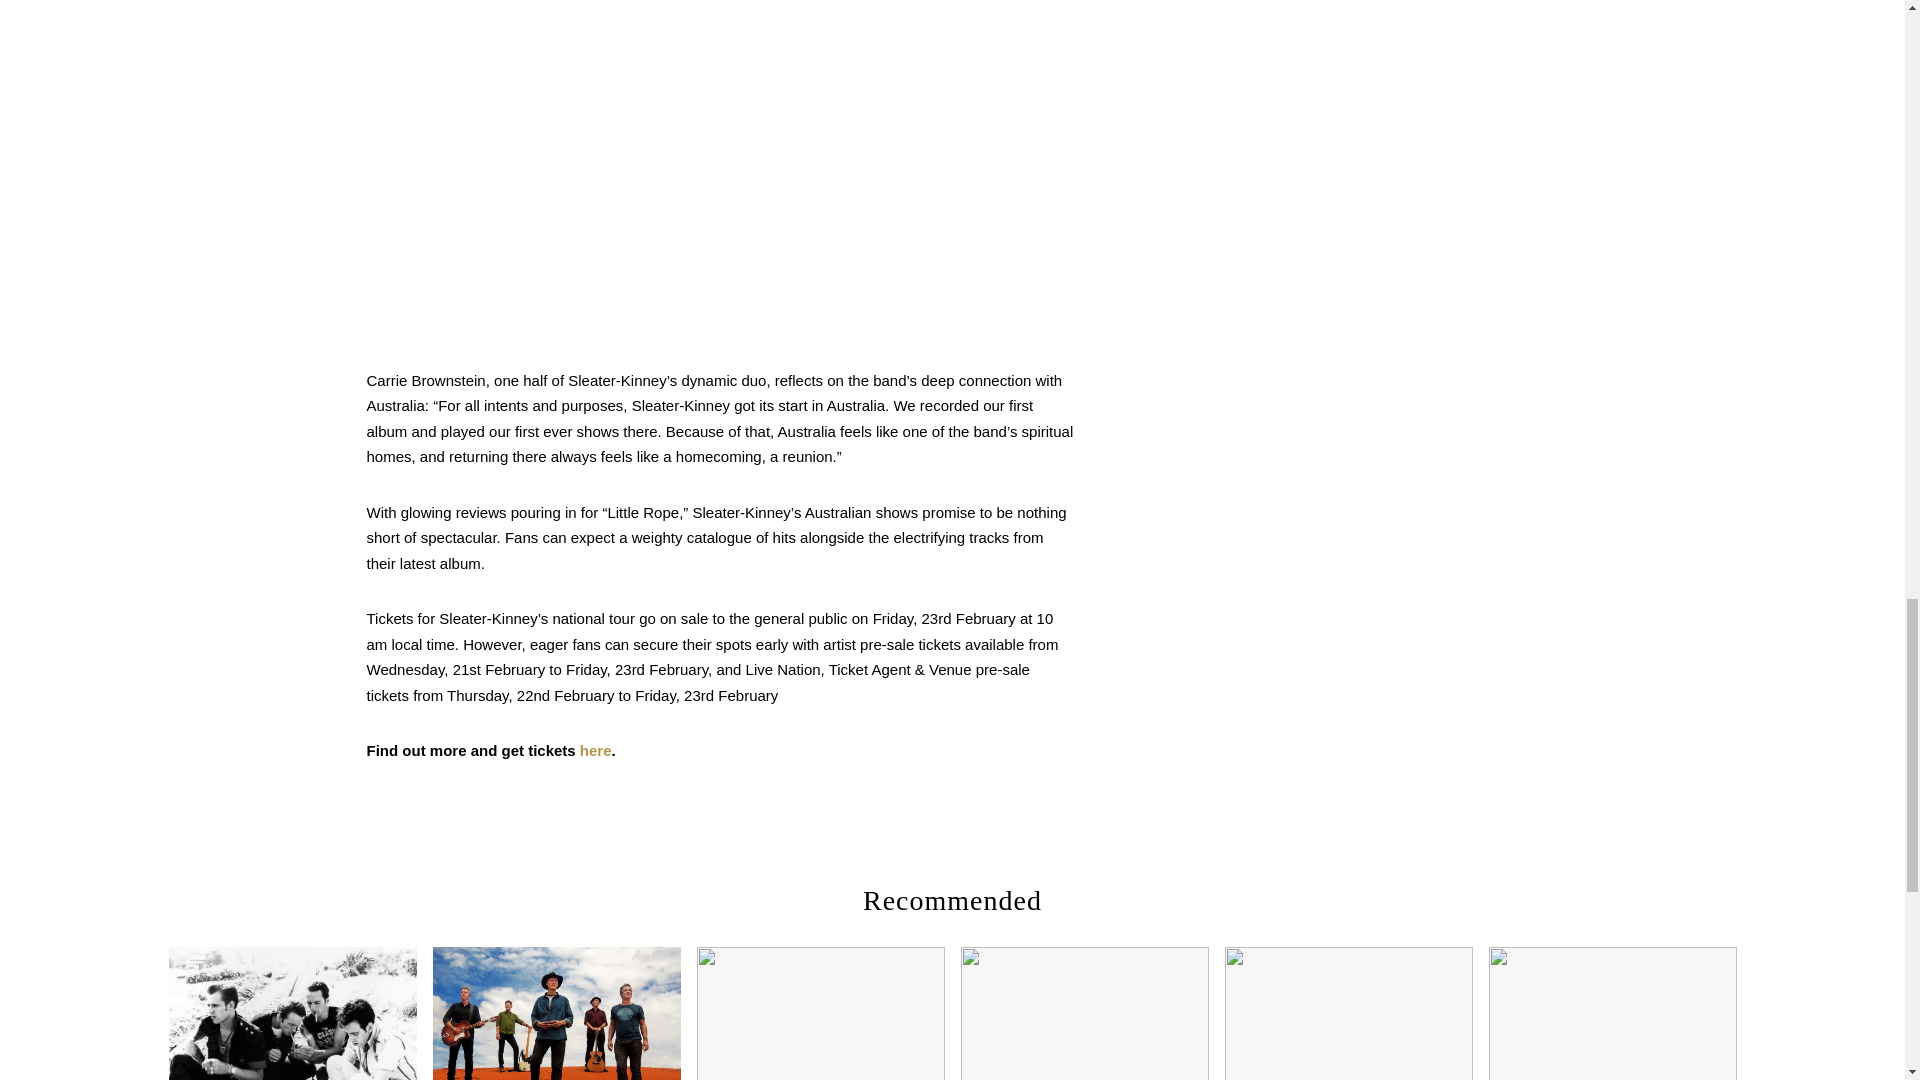 The image size is (1920, 1080). What do you see at coordinates (596, 750) in the screenshot?
I see `here` at bounding box center [596, 750].